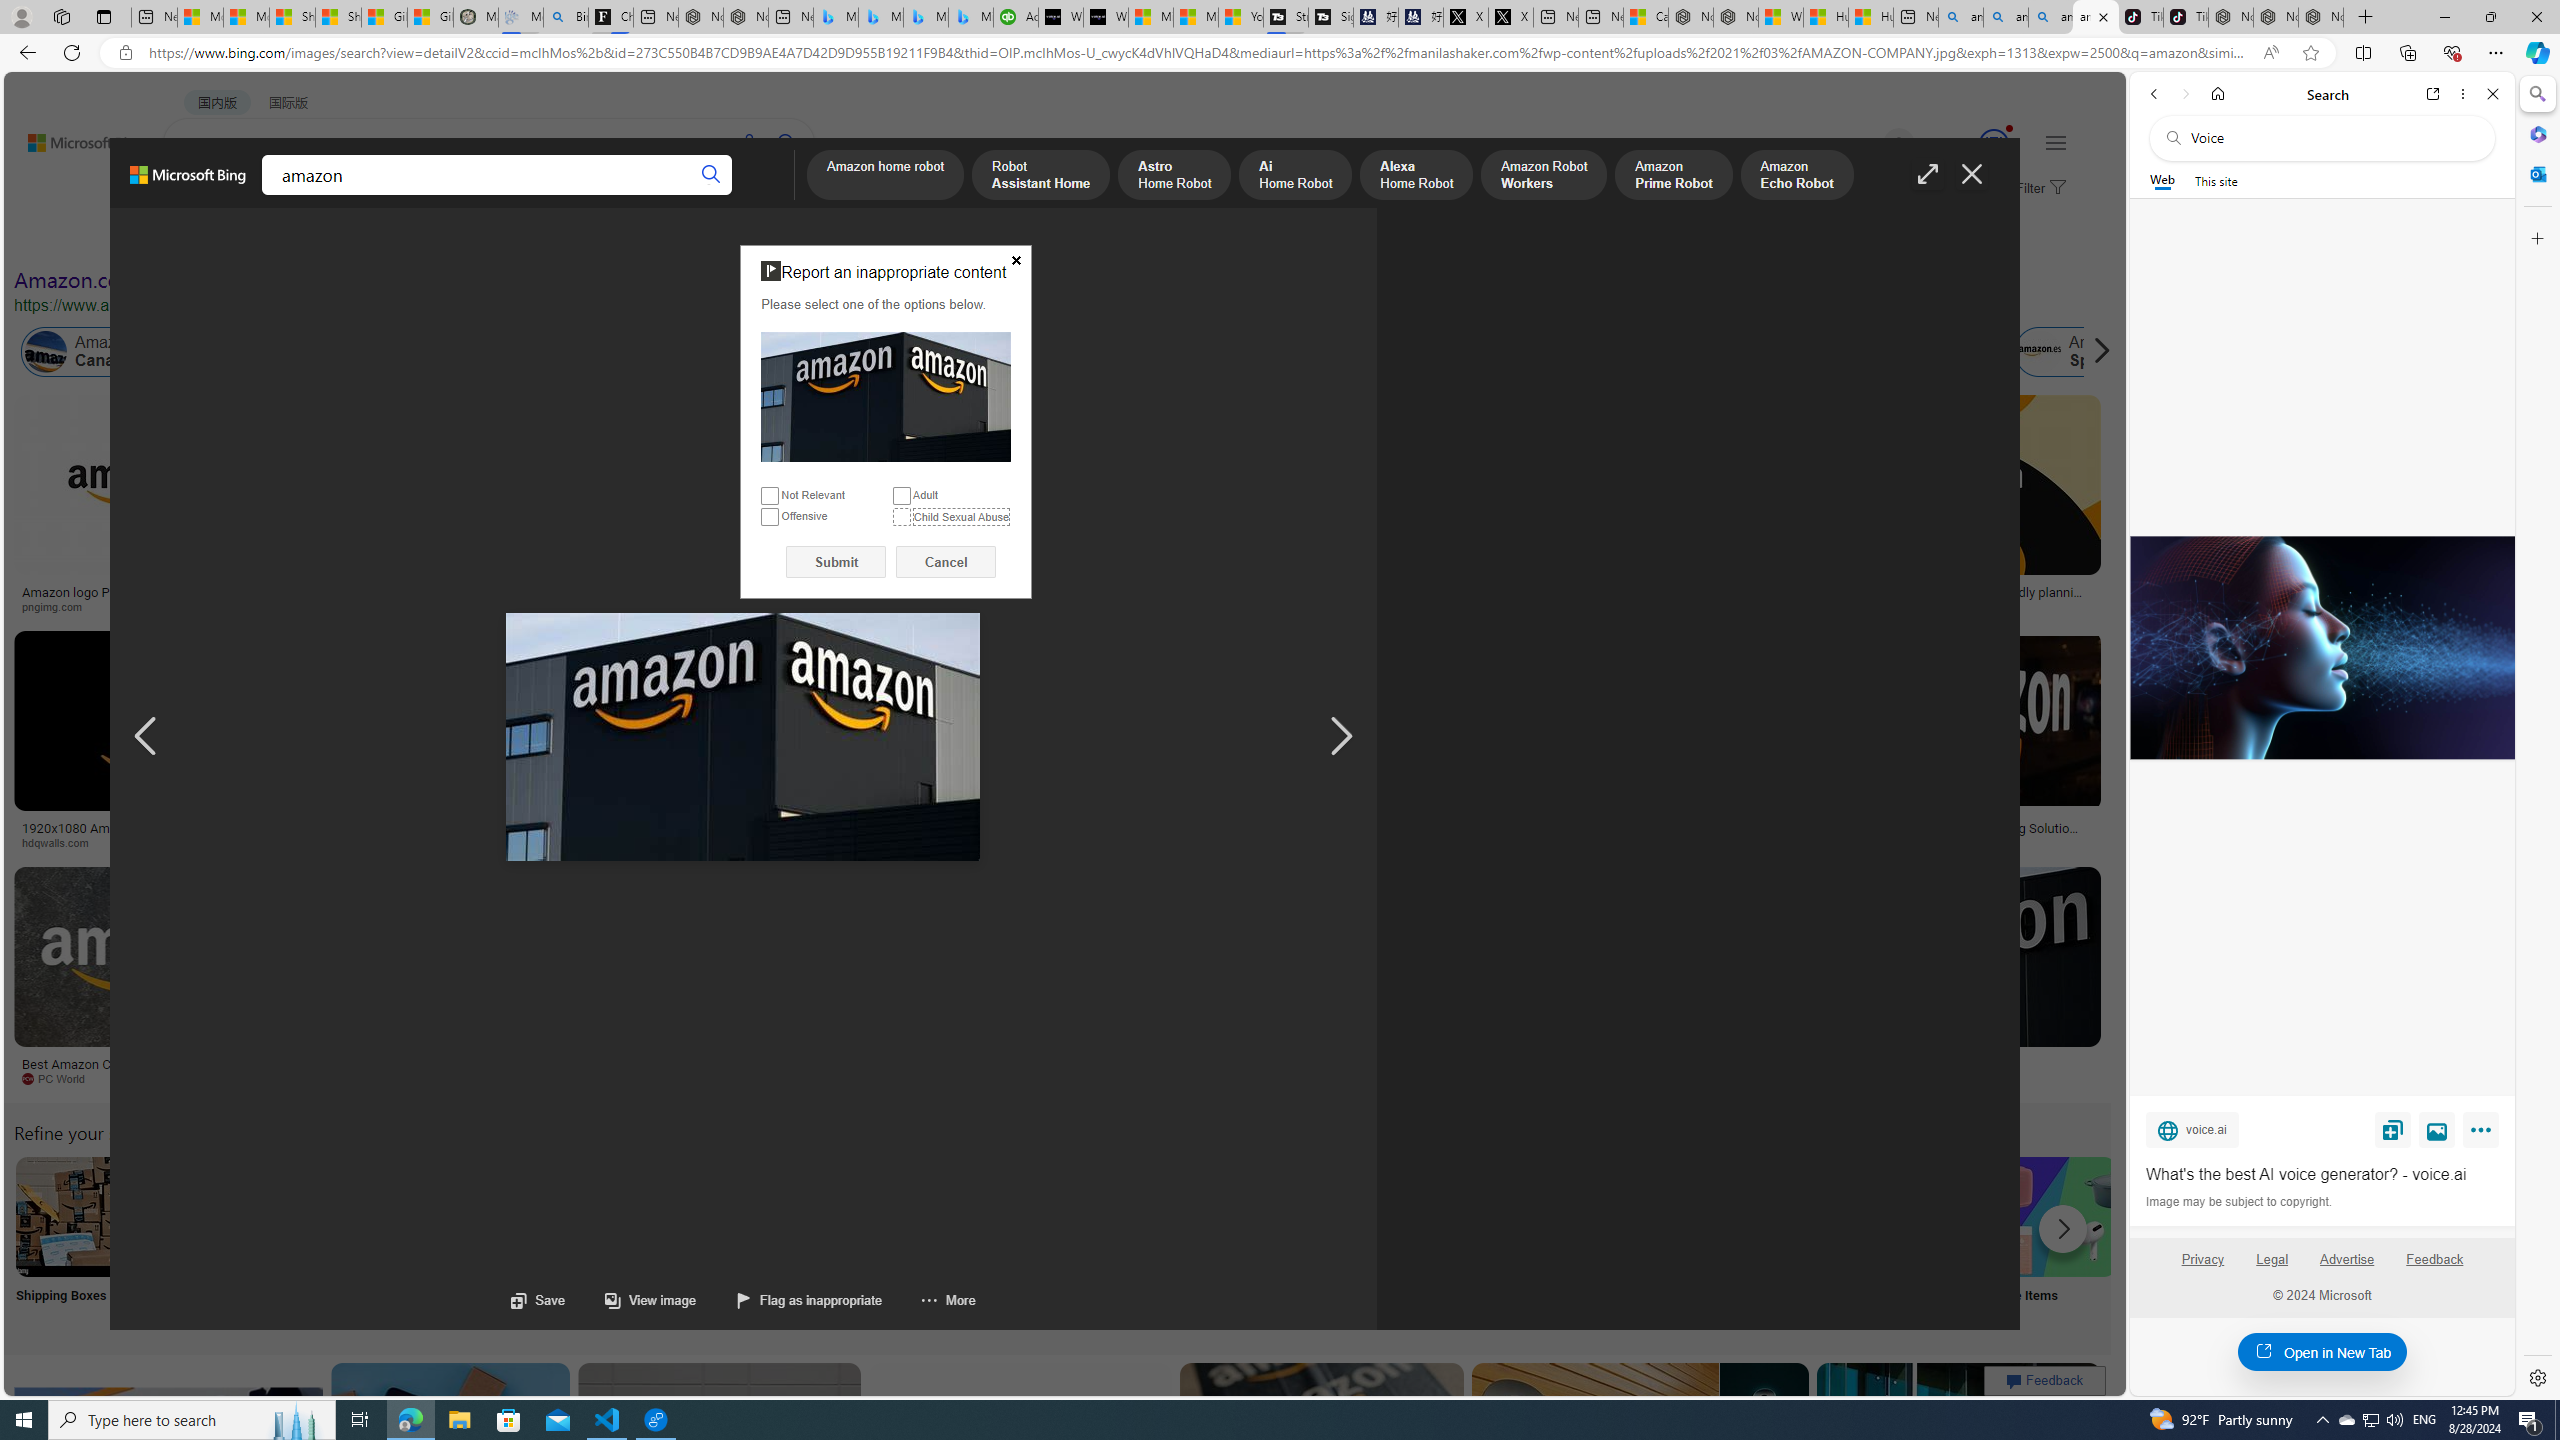 The image size is (2560, 1440). Describe the element at coordinates (2231, 17) in the screenshot. I see `Nordace - Best Sellers` at that location.